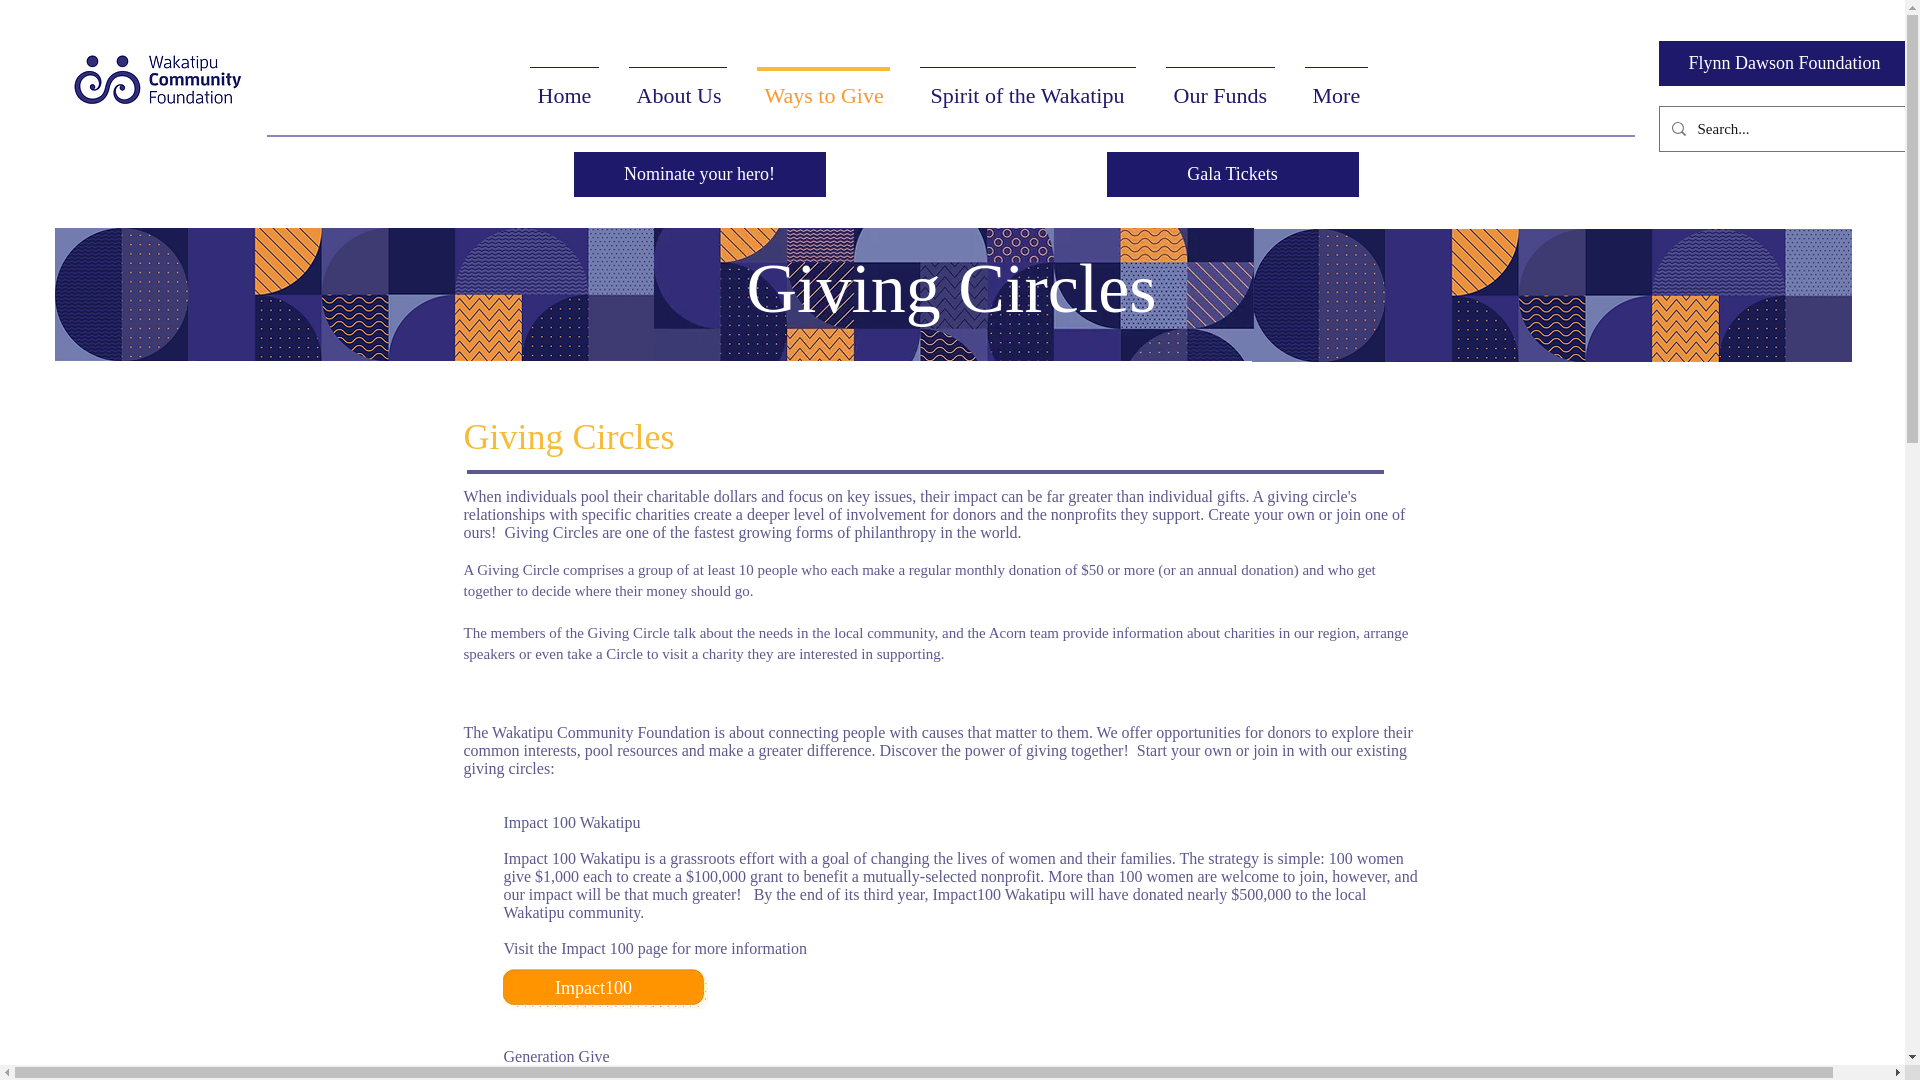 The width and height of the screenshot is (1920, 1080). I want to click on Spirit of the Wakatipu, so click(1027, 86).